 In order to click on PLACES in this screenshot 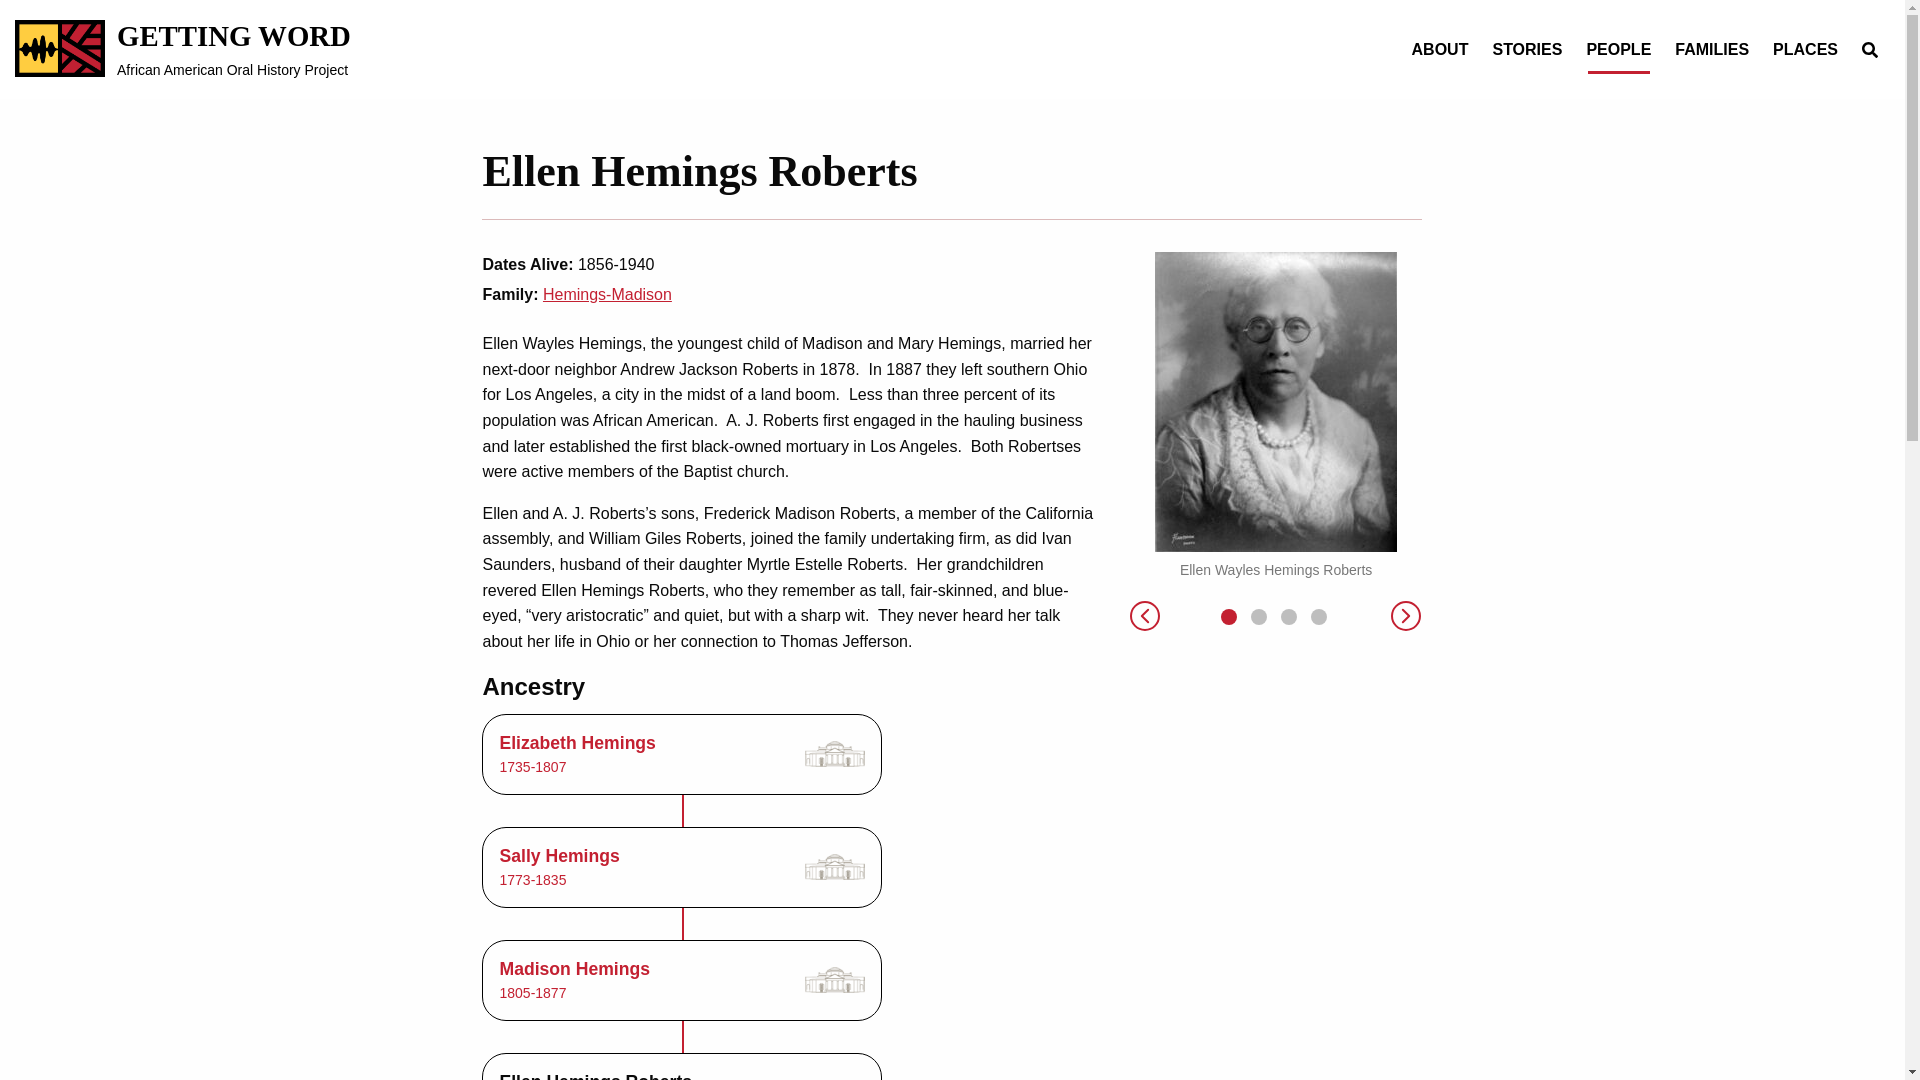, I will do `click(1406, 618)`.